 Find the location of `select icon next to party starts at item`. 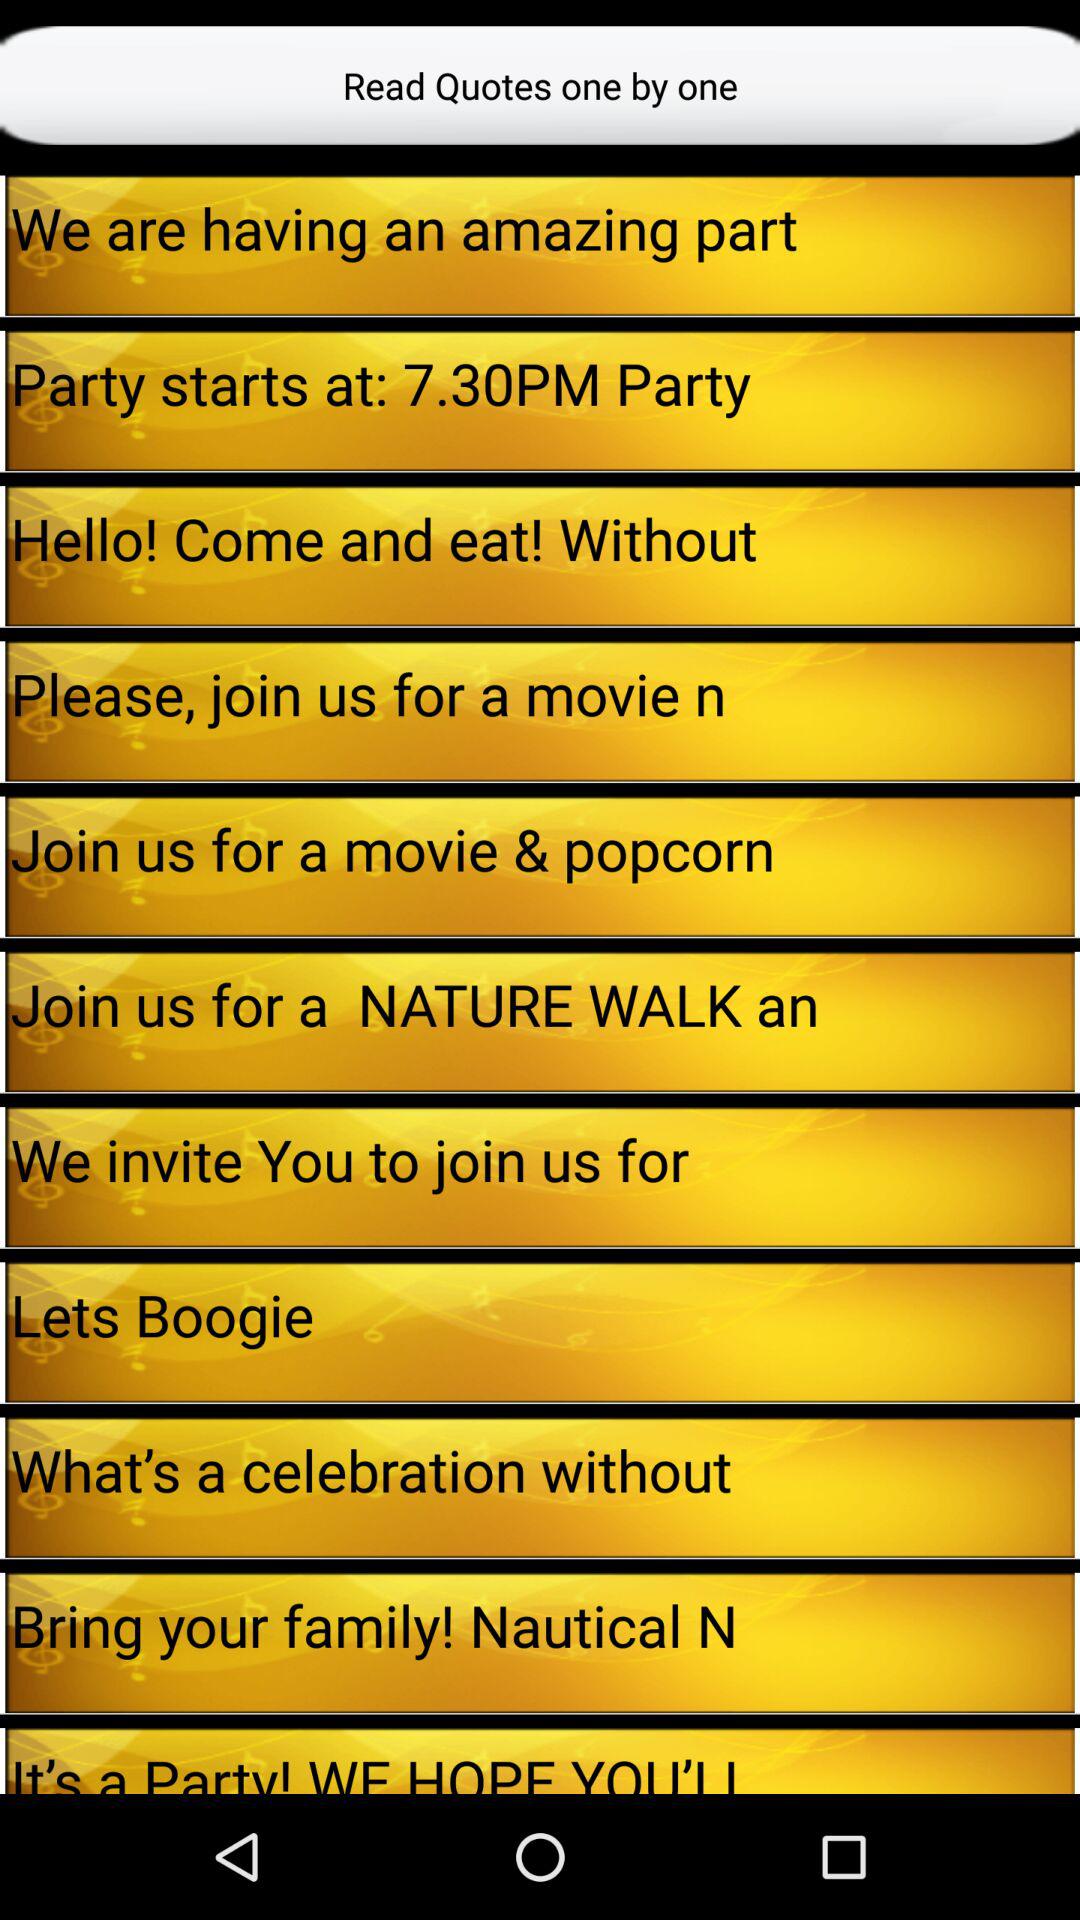

select icon next to party starts at item is located at coordinates (1077, 400).